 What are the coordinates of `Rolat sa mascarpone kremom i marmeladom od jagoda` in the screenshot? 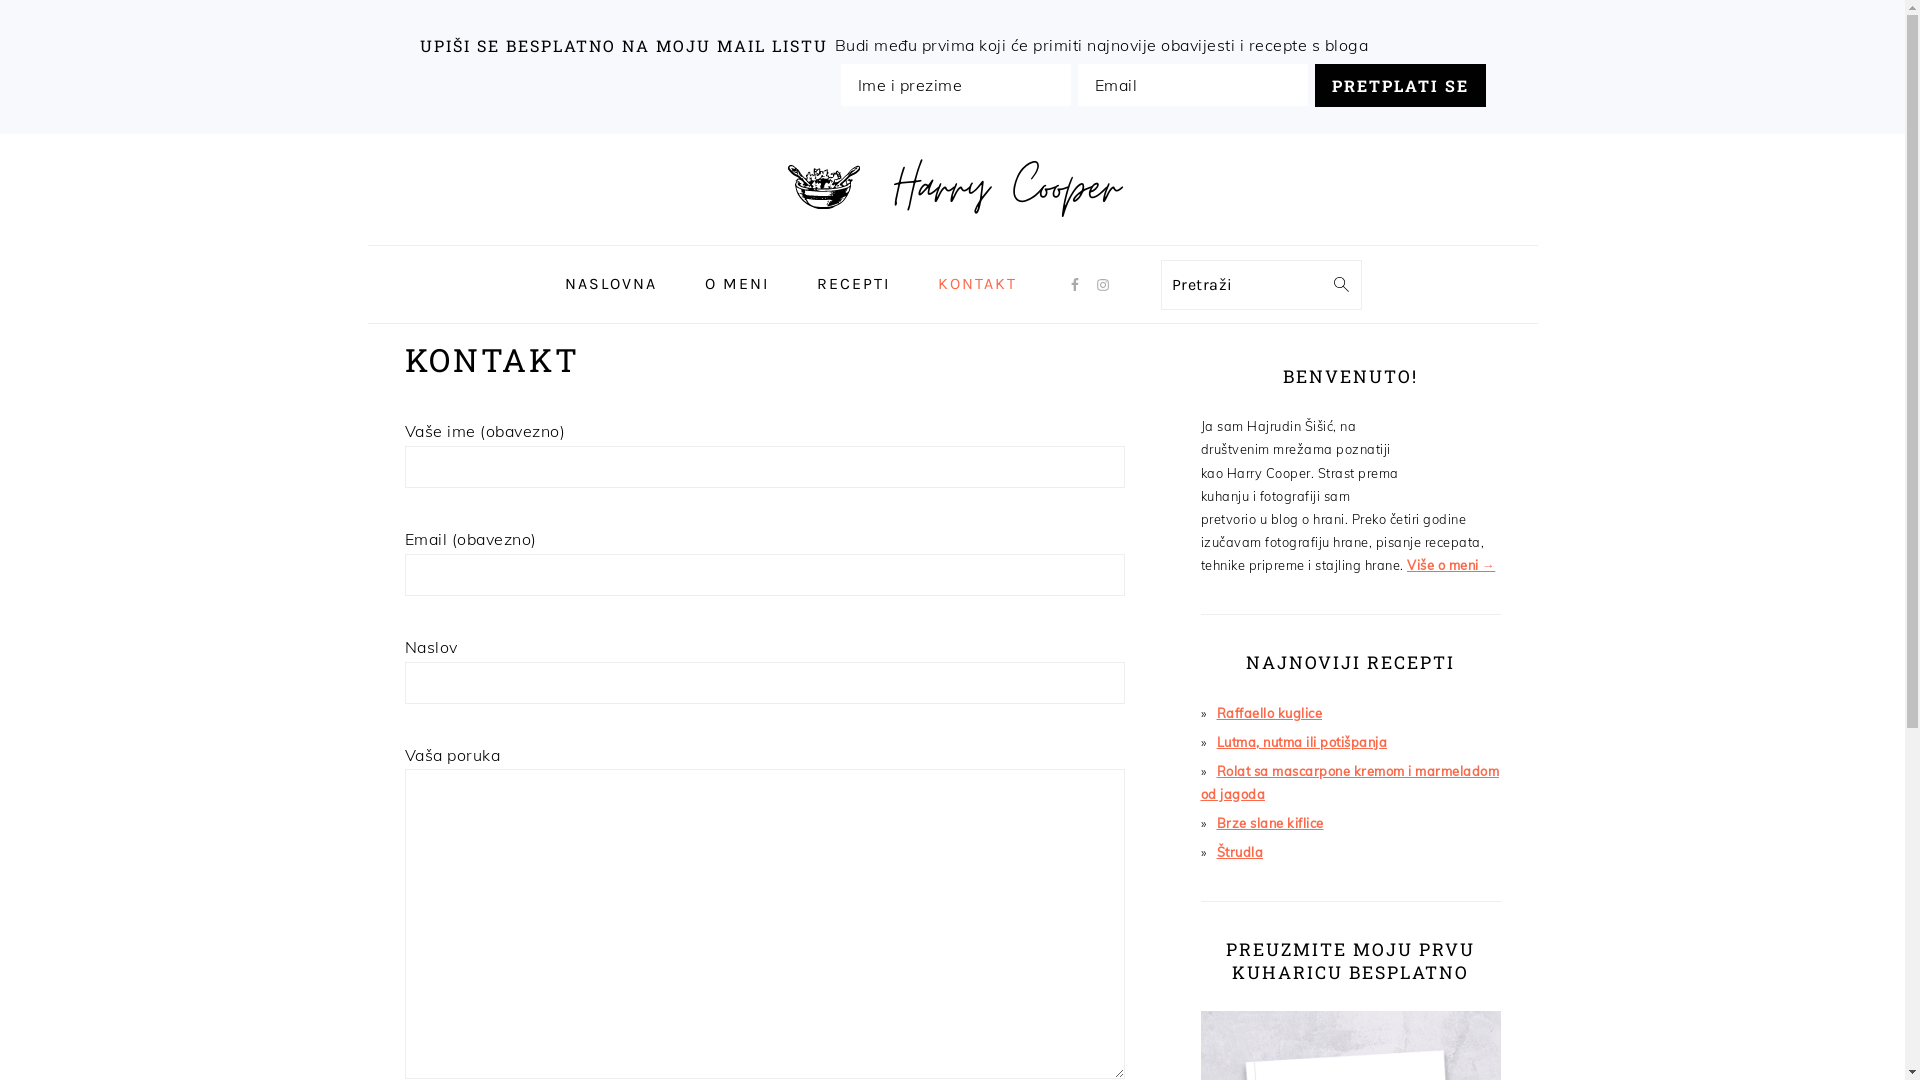 It's located at (1350, 782).